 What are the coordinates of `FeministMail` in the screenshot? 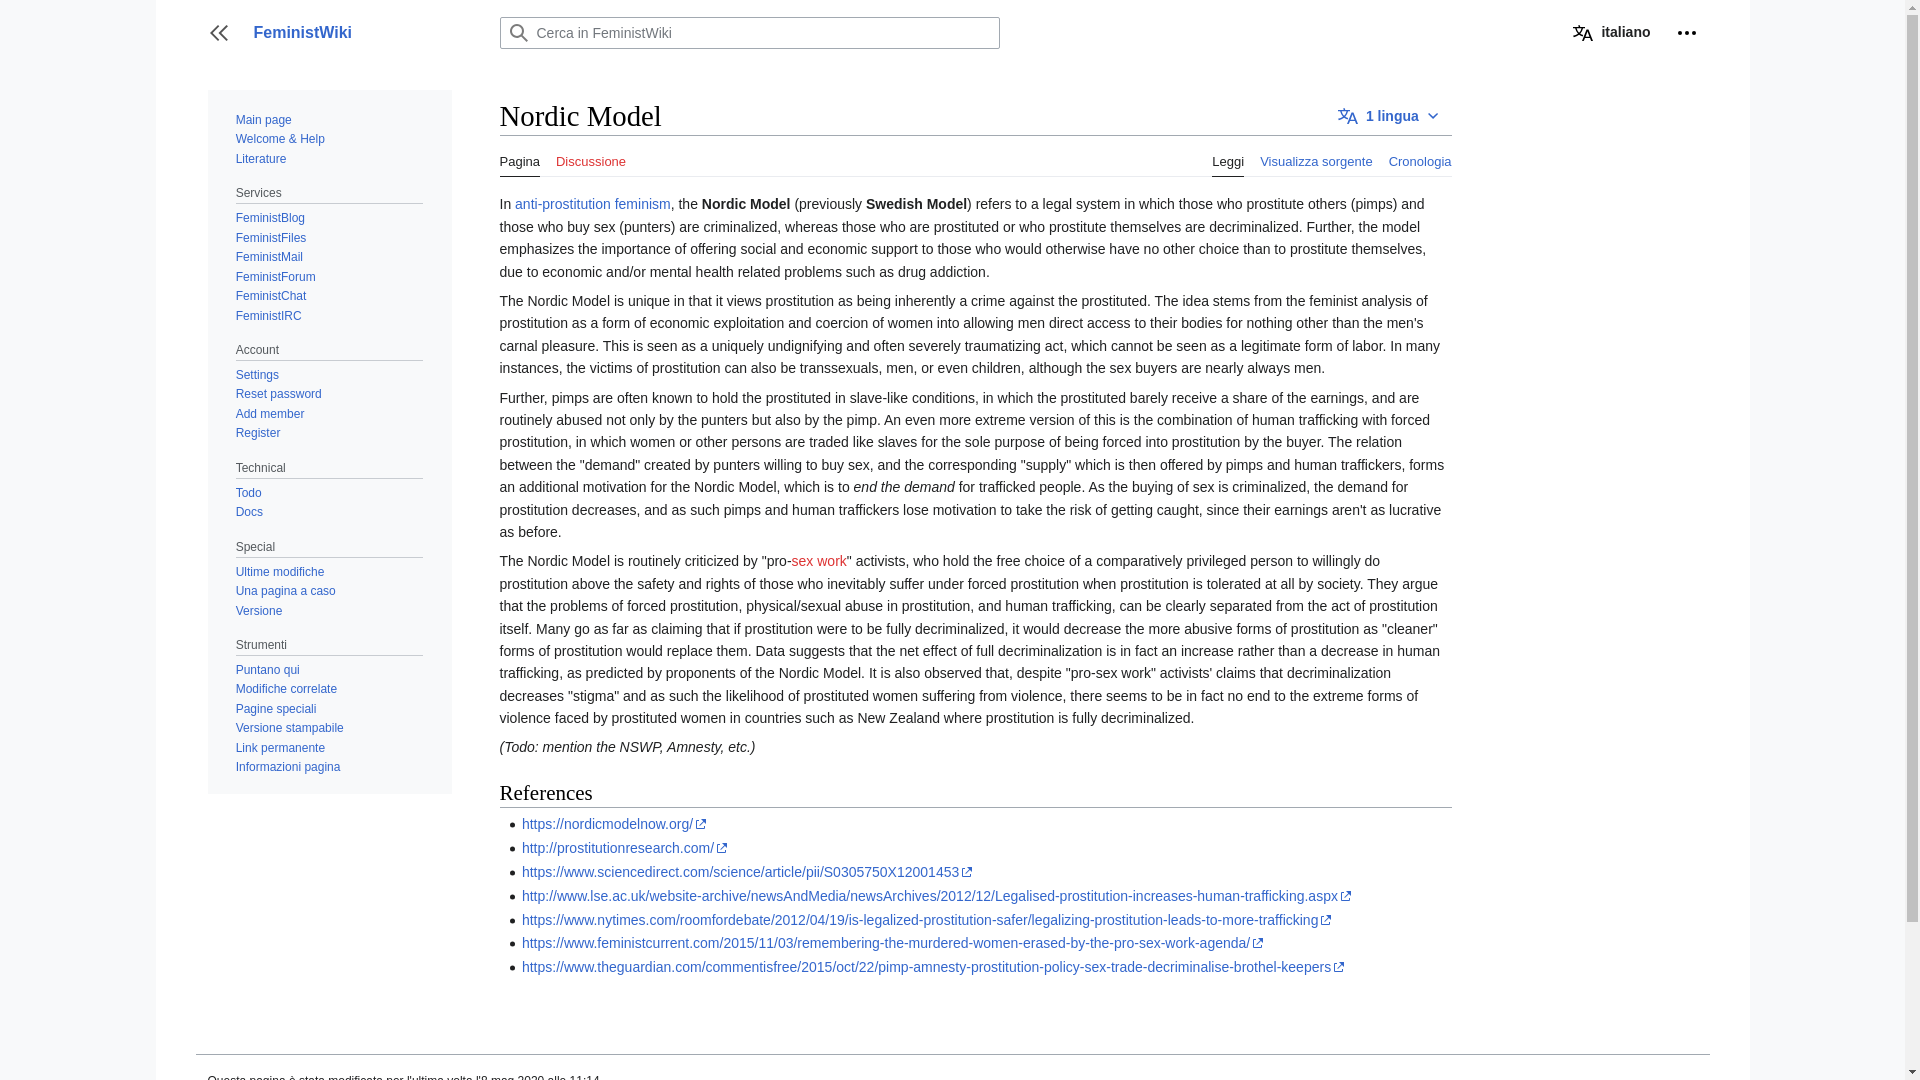 It's located at (270, 256).